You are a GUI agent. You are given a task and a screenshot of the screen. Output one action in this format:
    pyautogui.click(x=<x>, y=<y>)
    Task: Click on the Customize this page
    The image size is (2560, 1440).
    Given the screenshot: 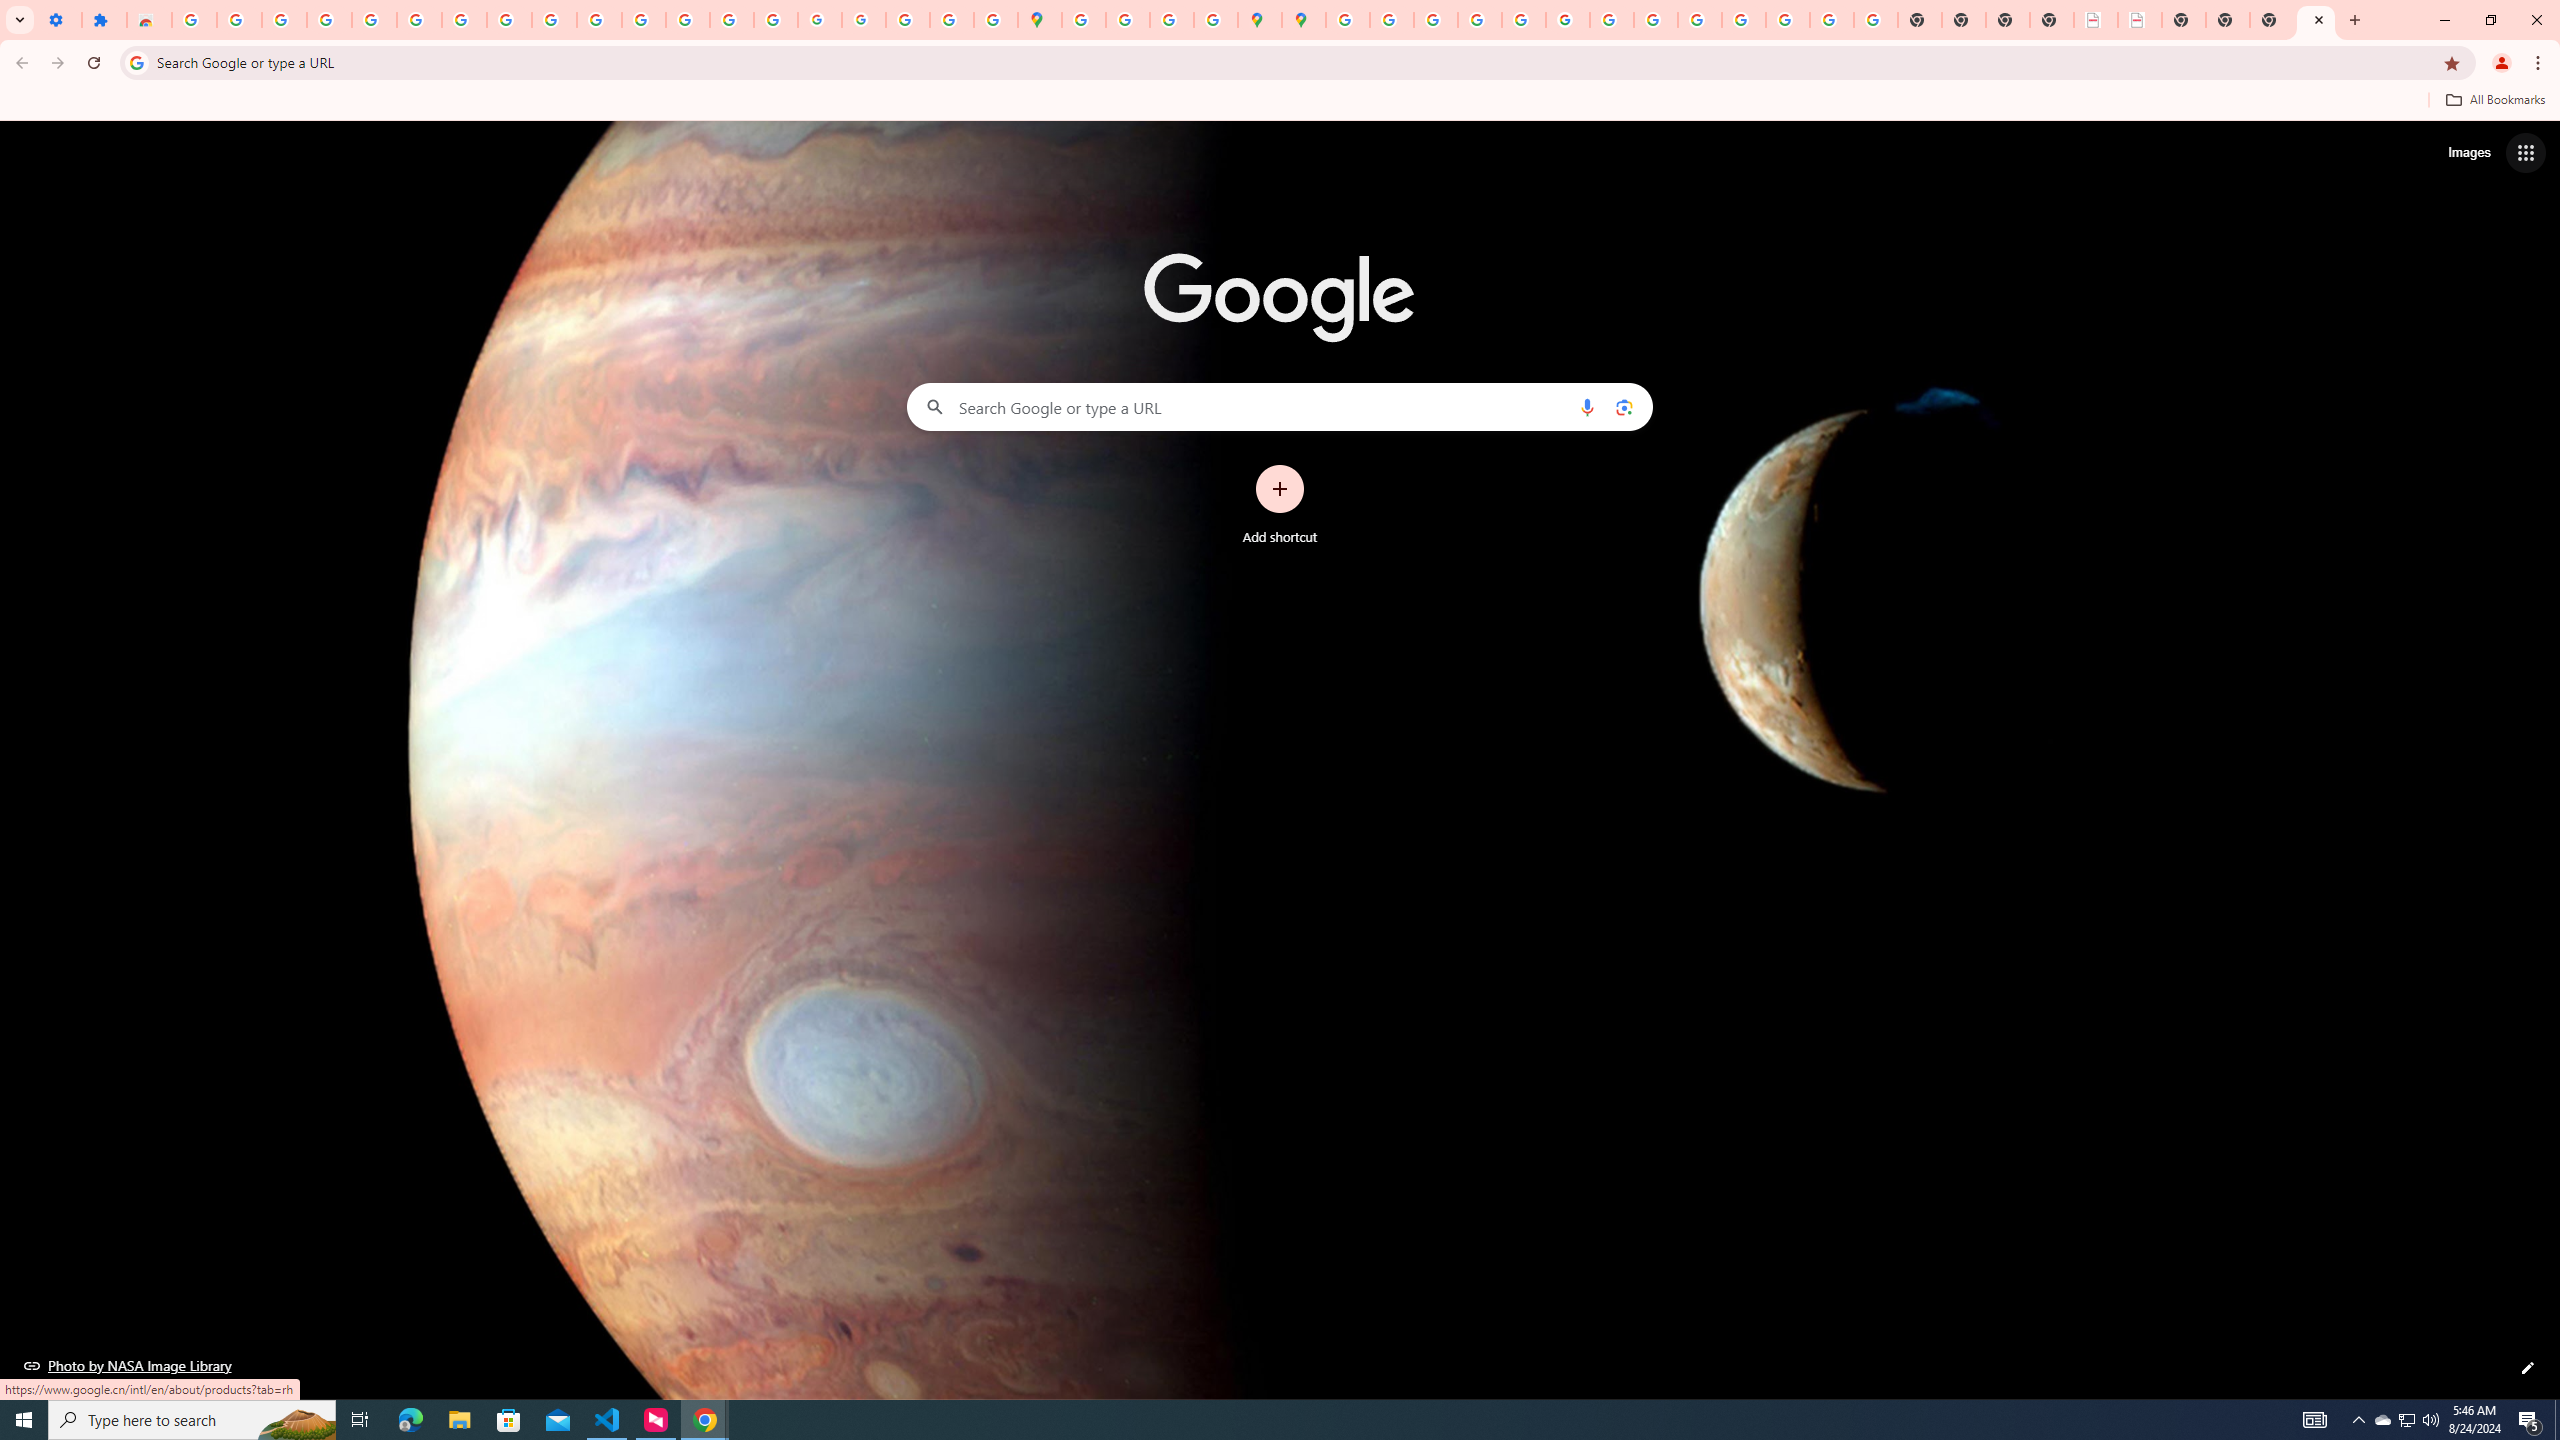 What is the action you would take?
    pyautogui.click(x=2528, y=1368)
    